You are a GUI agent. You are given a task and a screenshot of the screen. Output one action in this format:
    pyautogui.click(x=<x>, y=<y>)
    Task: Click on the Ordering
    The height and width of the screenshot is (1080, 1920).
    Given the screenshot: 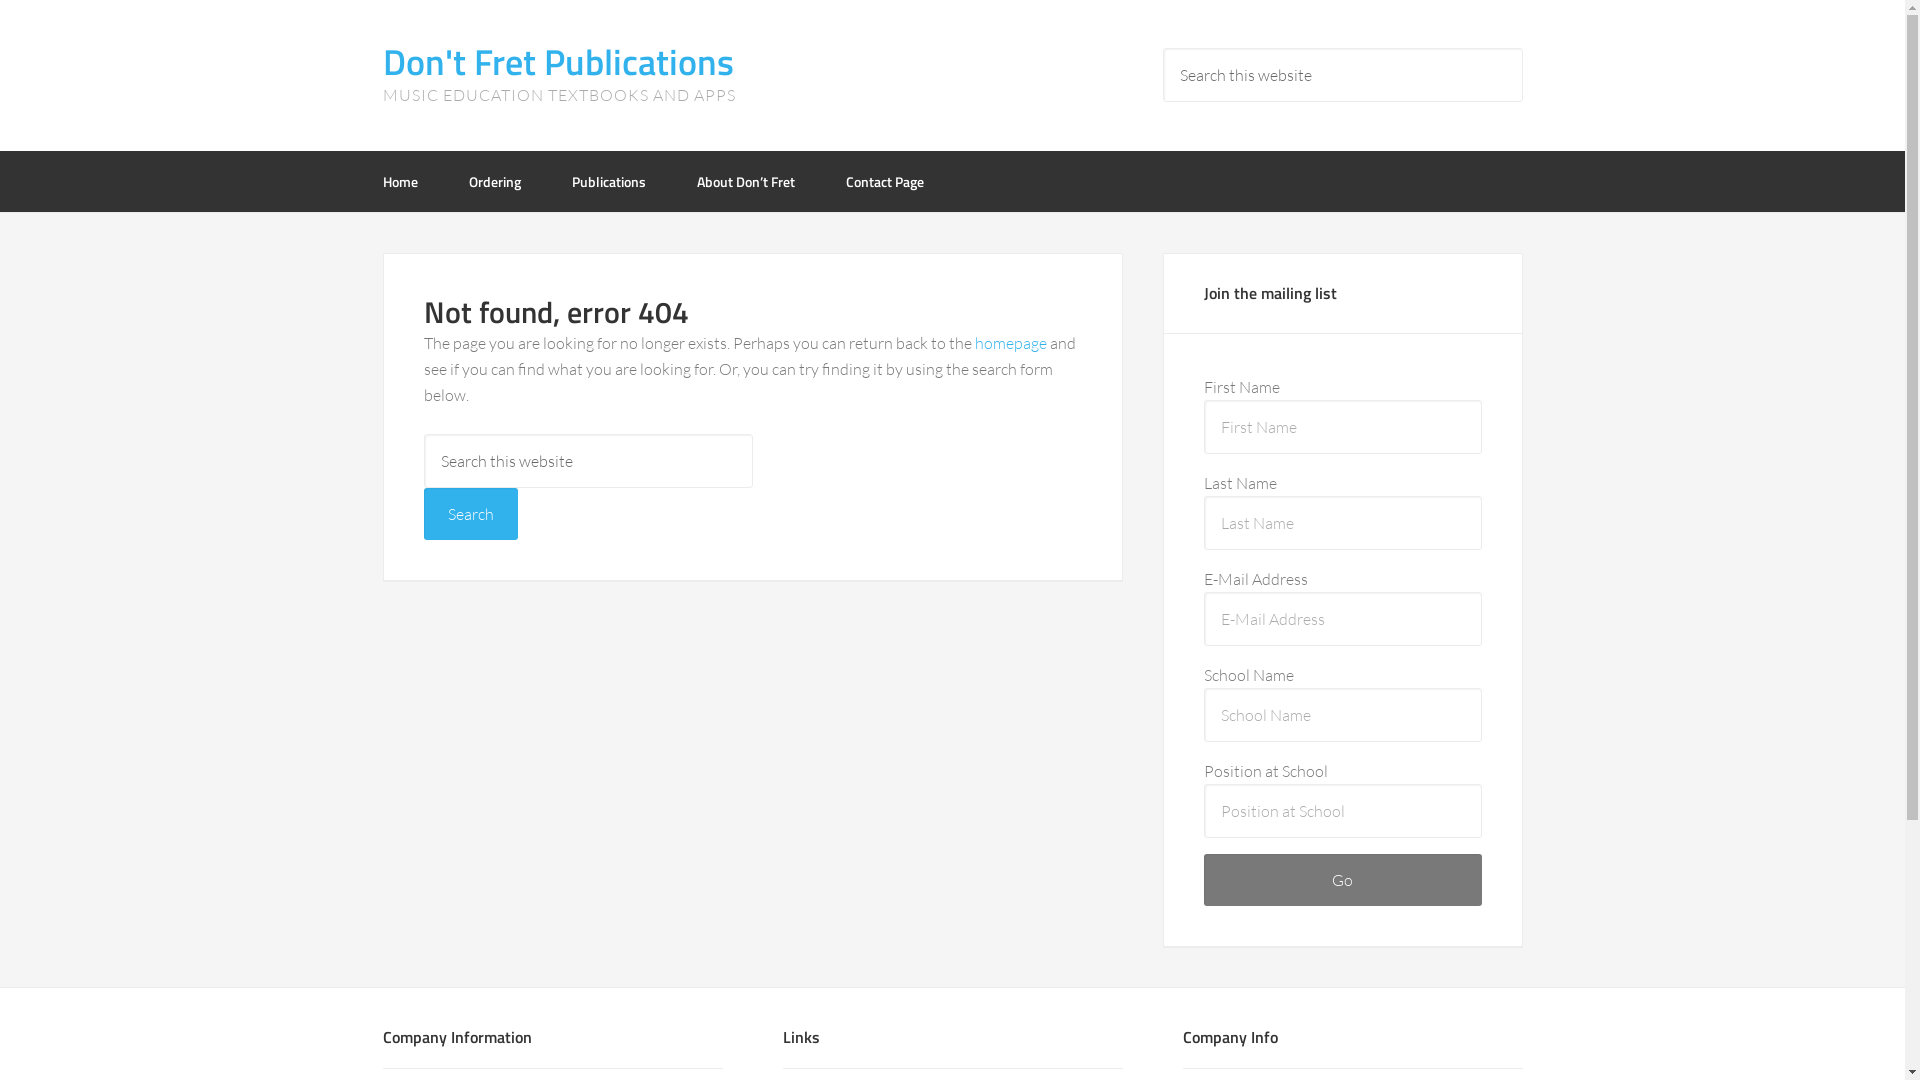 What is the action you would take?
    pyautogui.click(x=494, y=182)
    